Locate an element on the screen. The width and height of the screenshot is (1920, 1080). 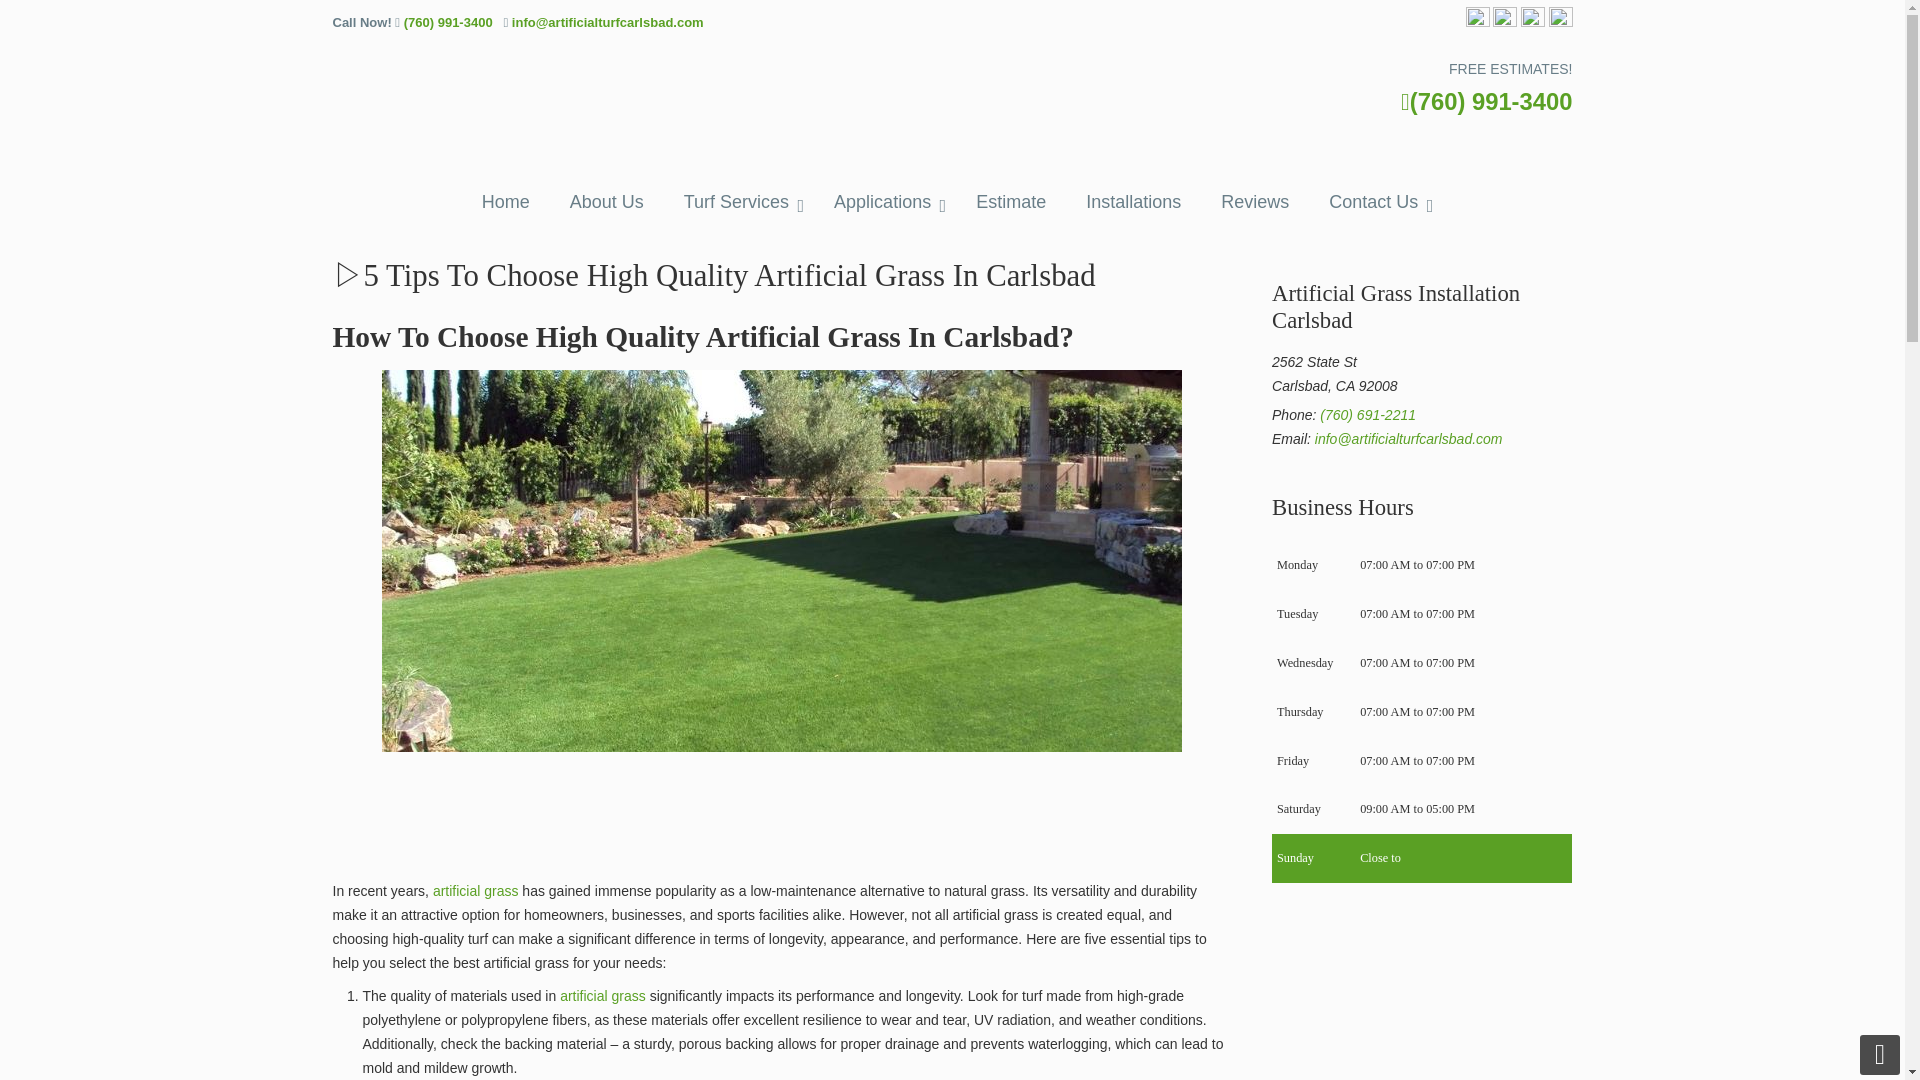
About Us is located at coordinates (606, 202).